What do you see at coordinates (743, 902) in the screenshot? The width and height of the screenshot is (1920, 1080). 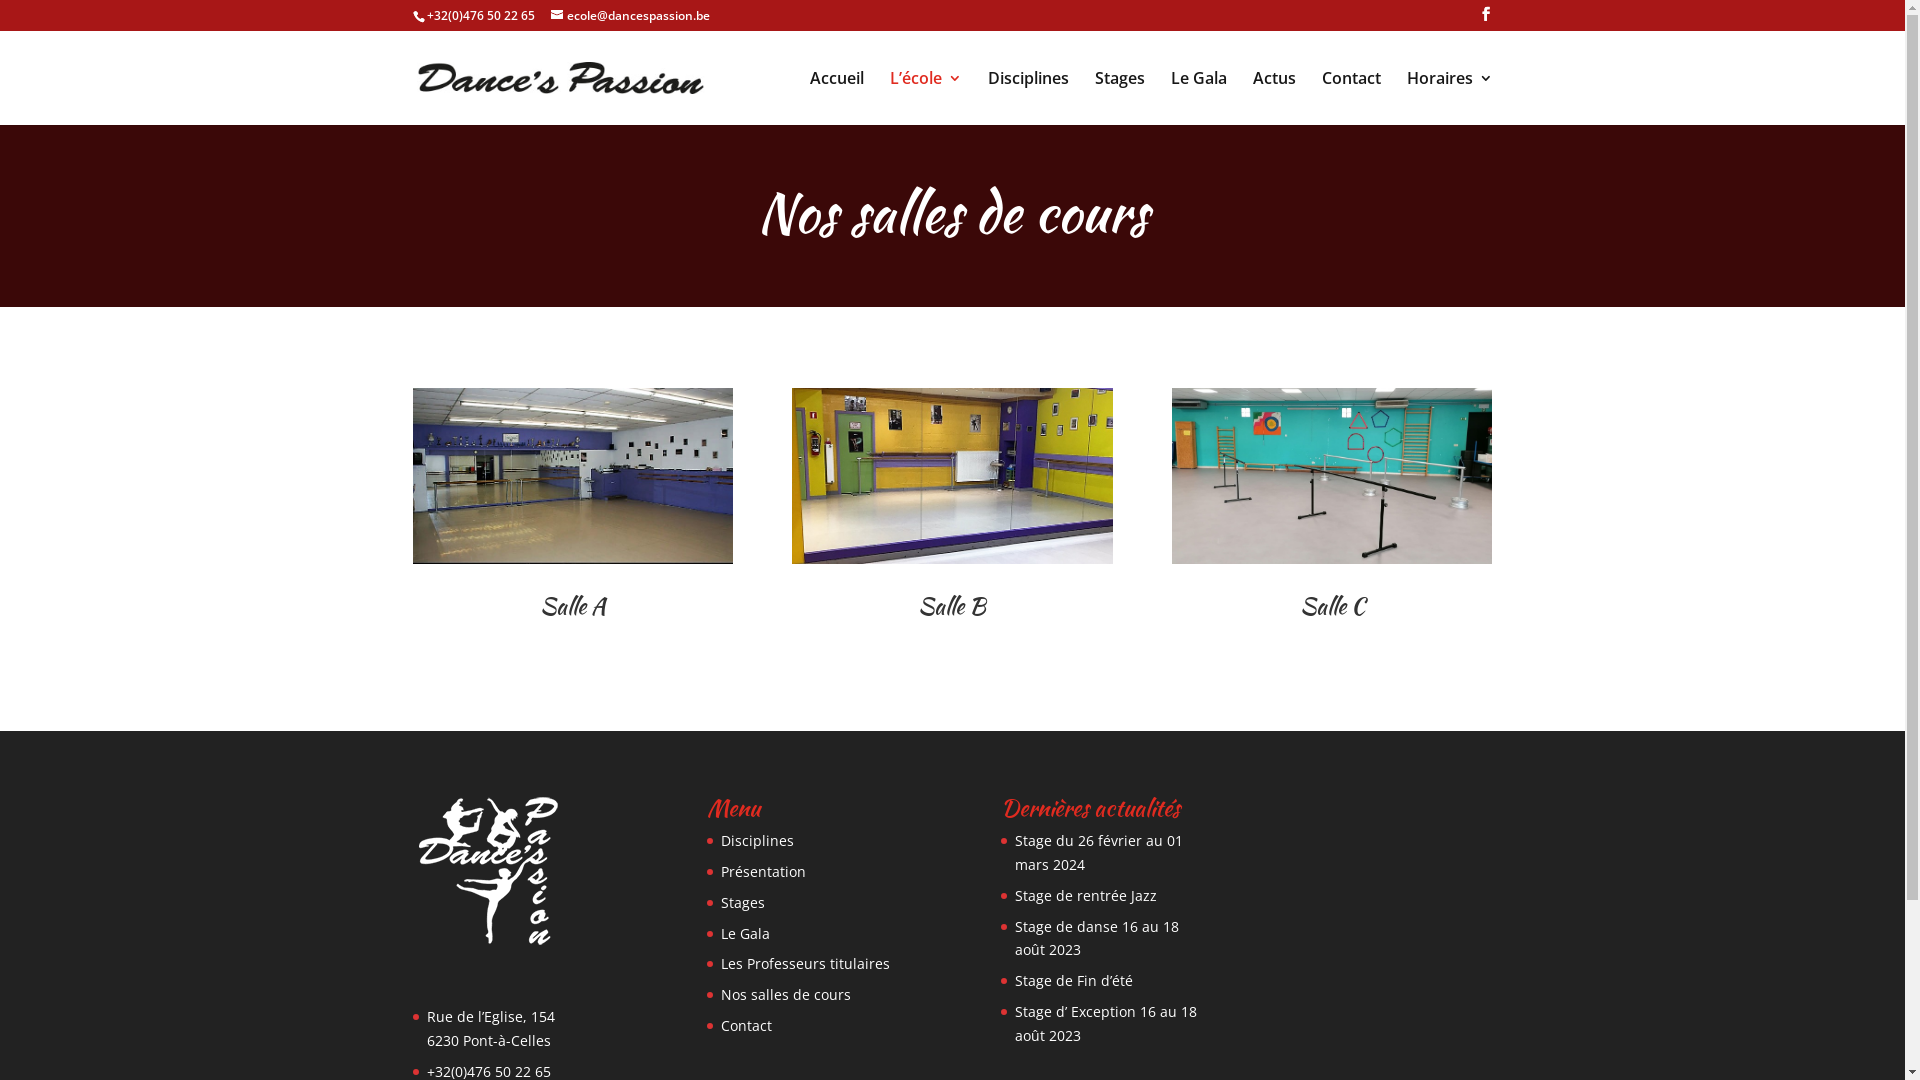 I see `Stages` at bounding box center [743, 902].